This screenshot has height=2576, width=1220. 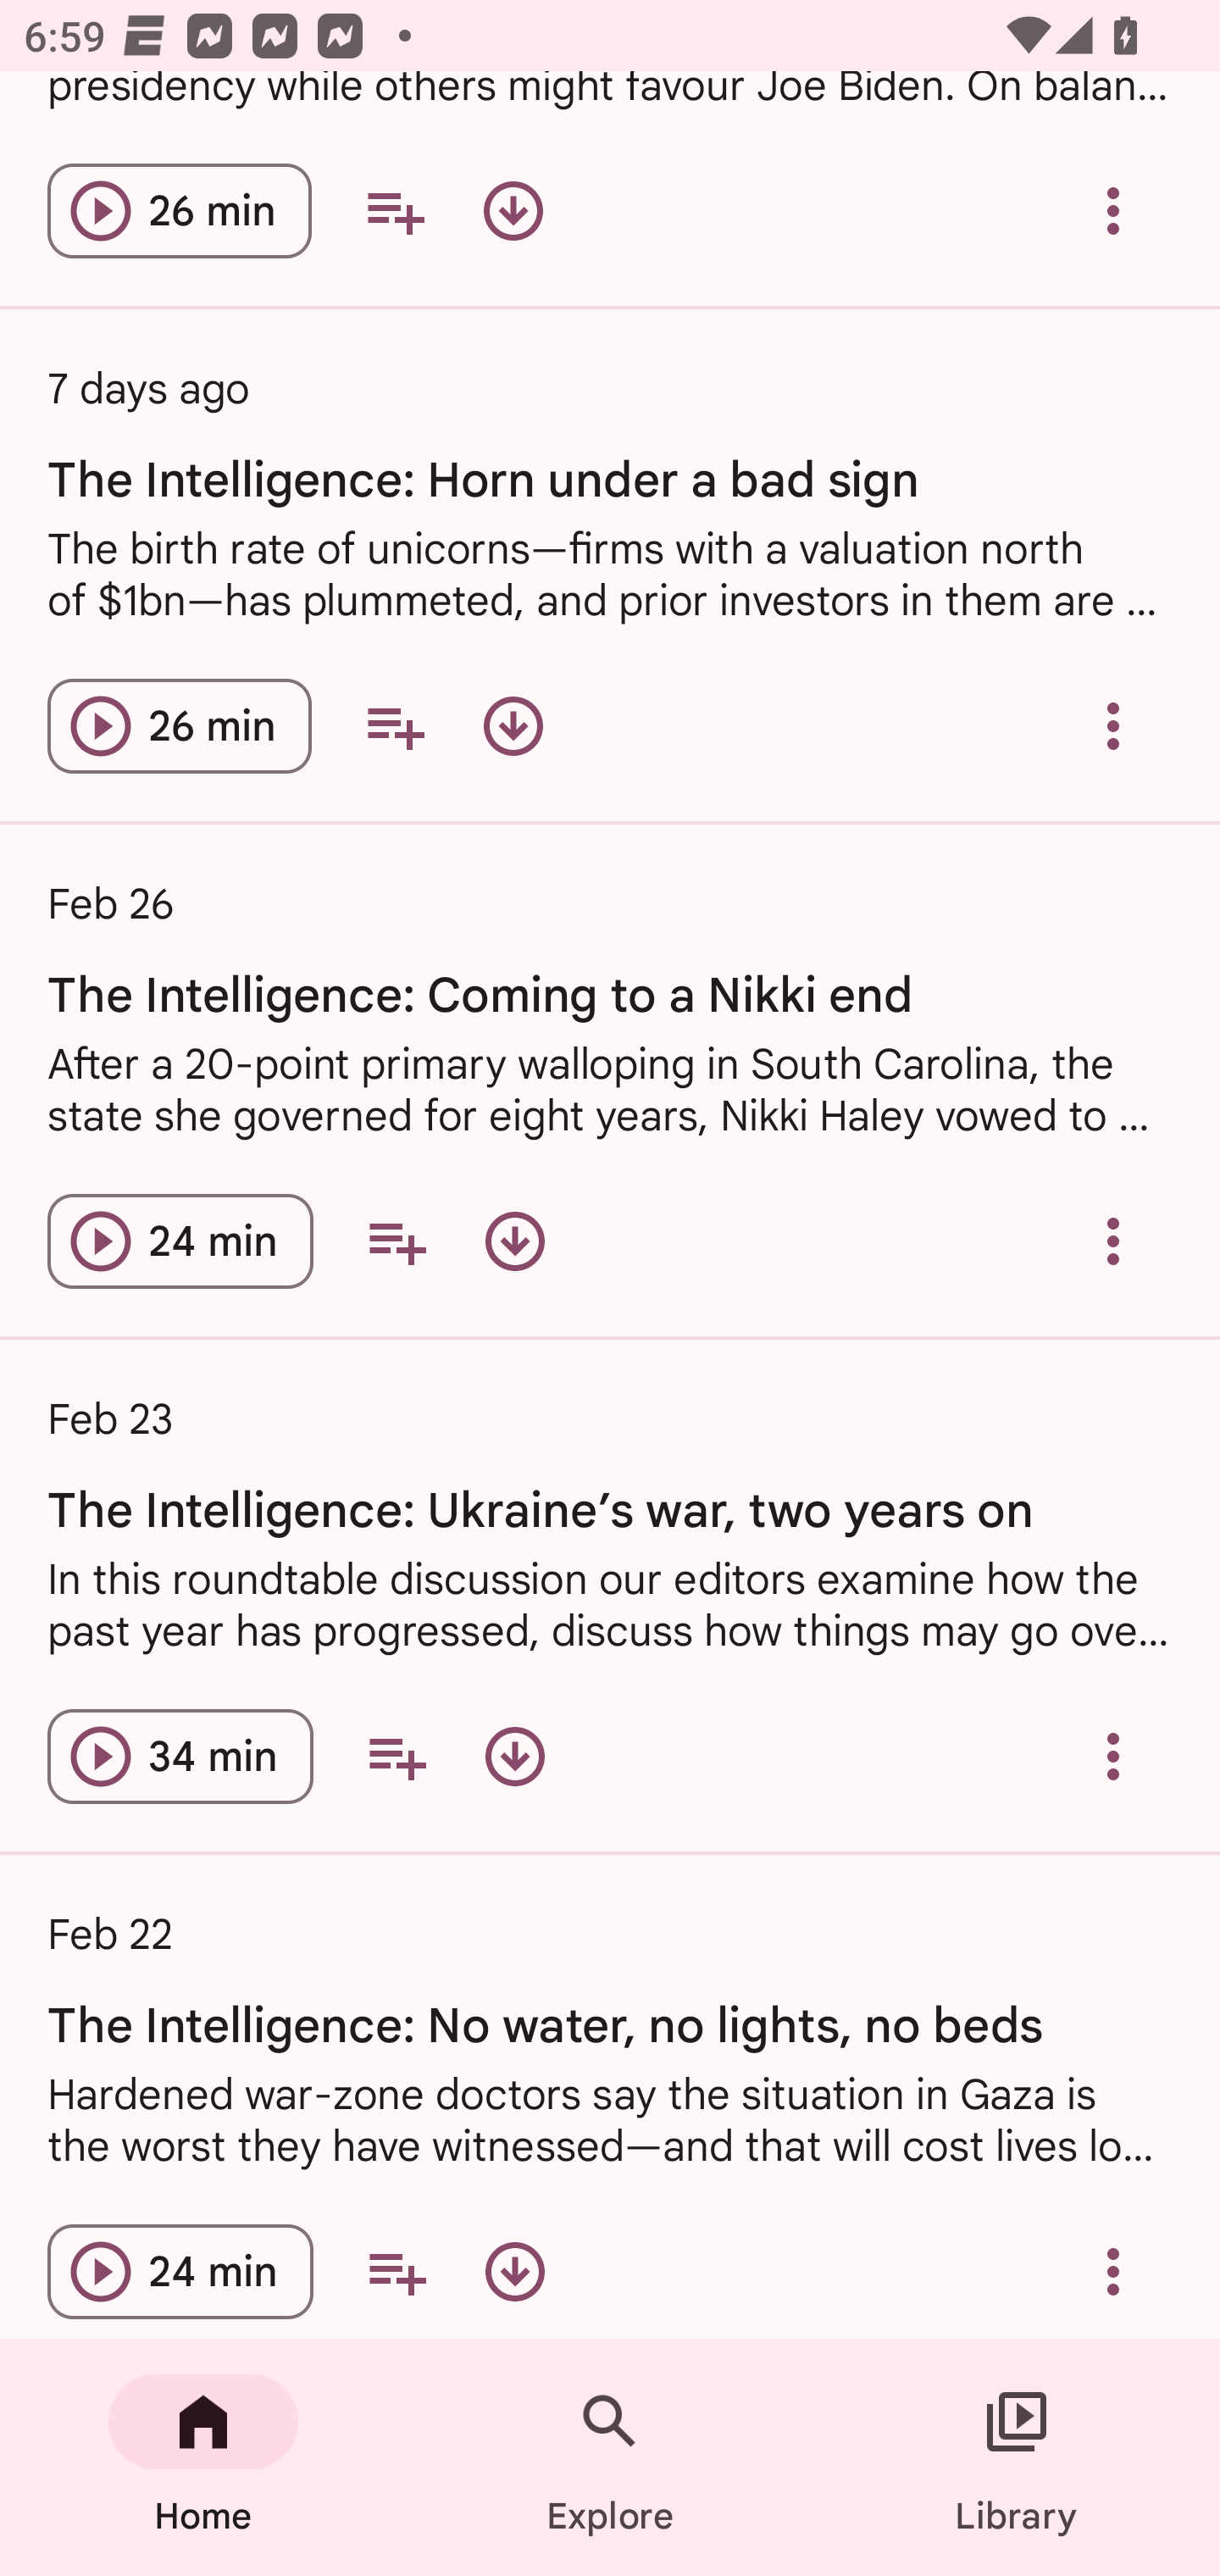 What do you see at coordinates (1113, 1241) in the screenshot?
I see `Overflow menu` at bounding box center [1113, 1241].